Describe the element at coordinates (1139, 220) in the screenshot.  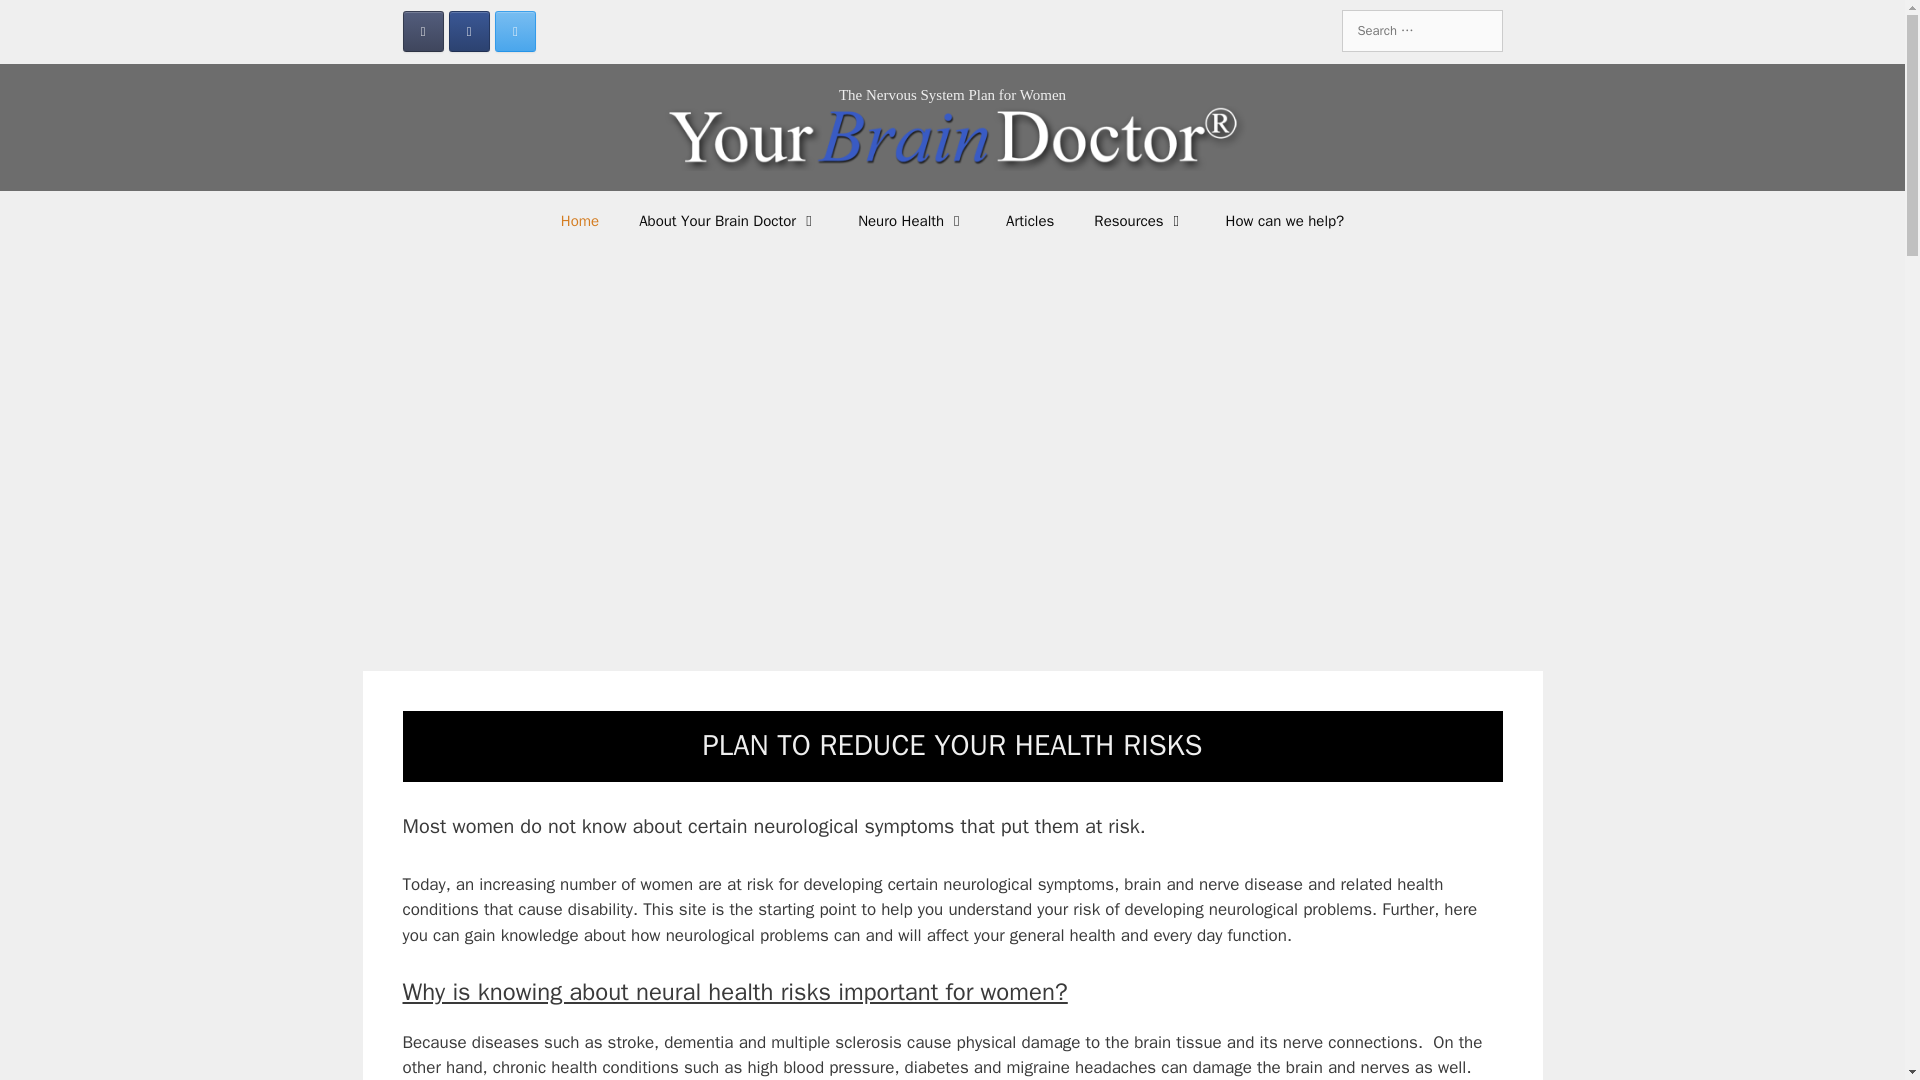
I see `Resources` at that location.